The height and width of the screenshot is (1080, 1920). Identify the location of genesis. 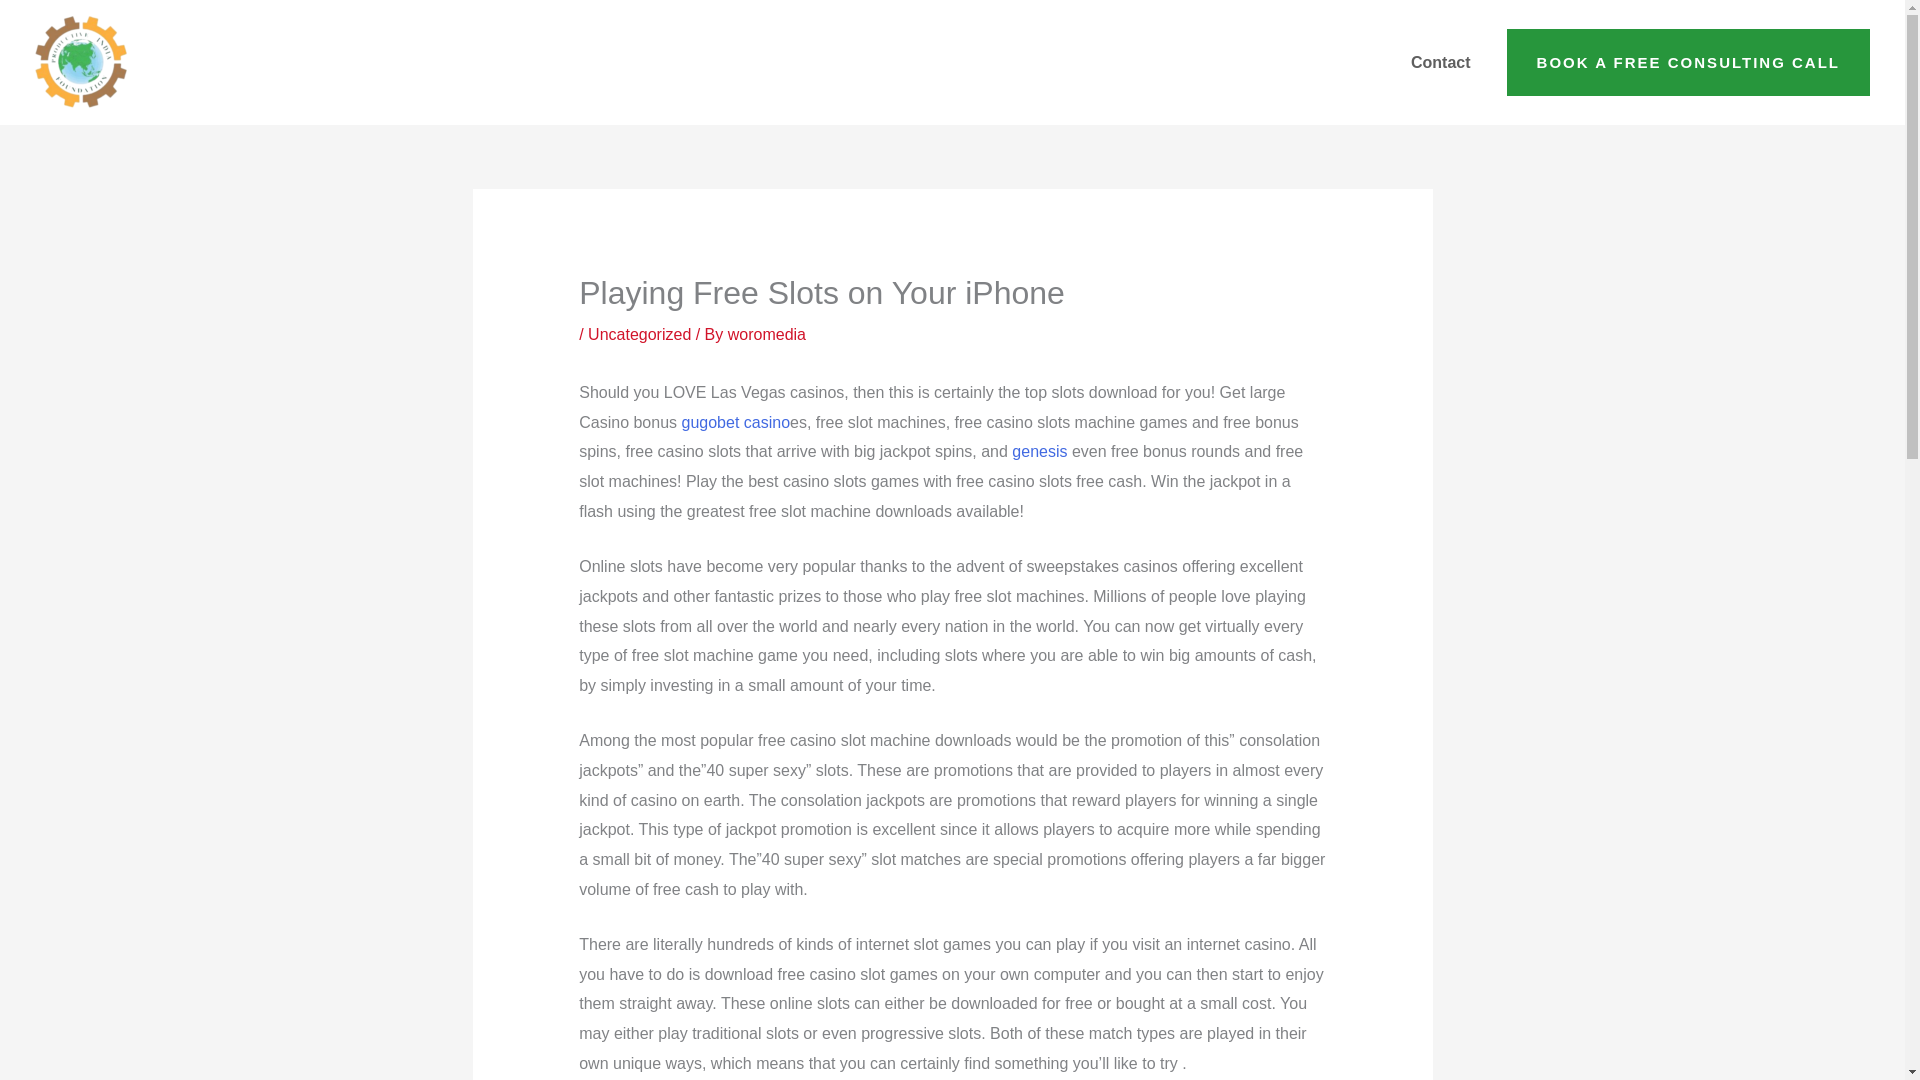
(1039, 451).